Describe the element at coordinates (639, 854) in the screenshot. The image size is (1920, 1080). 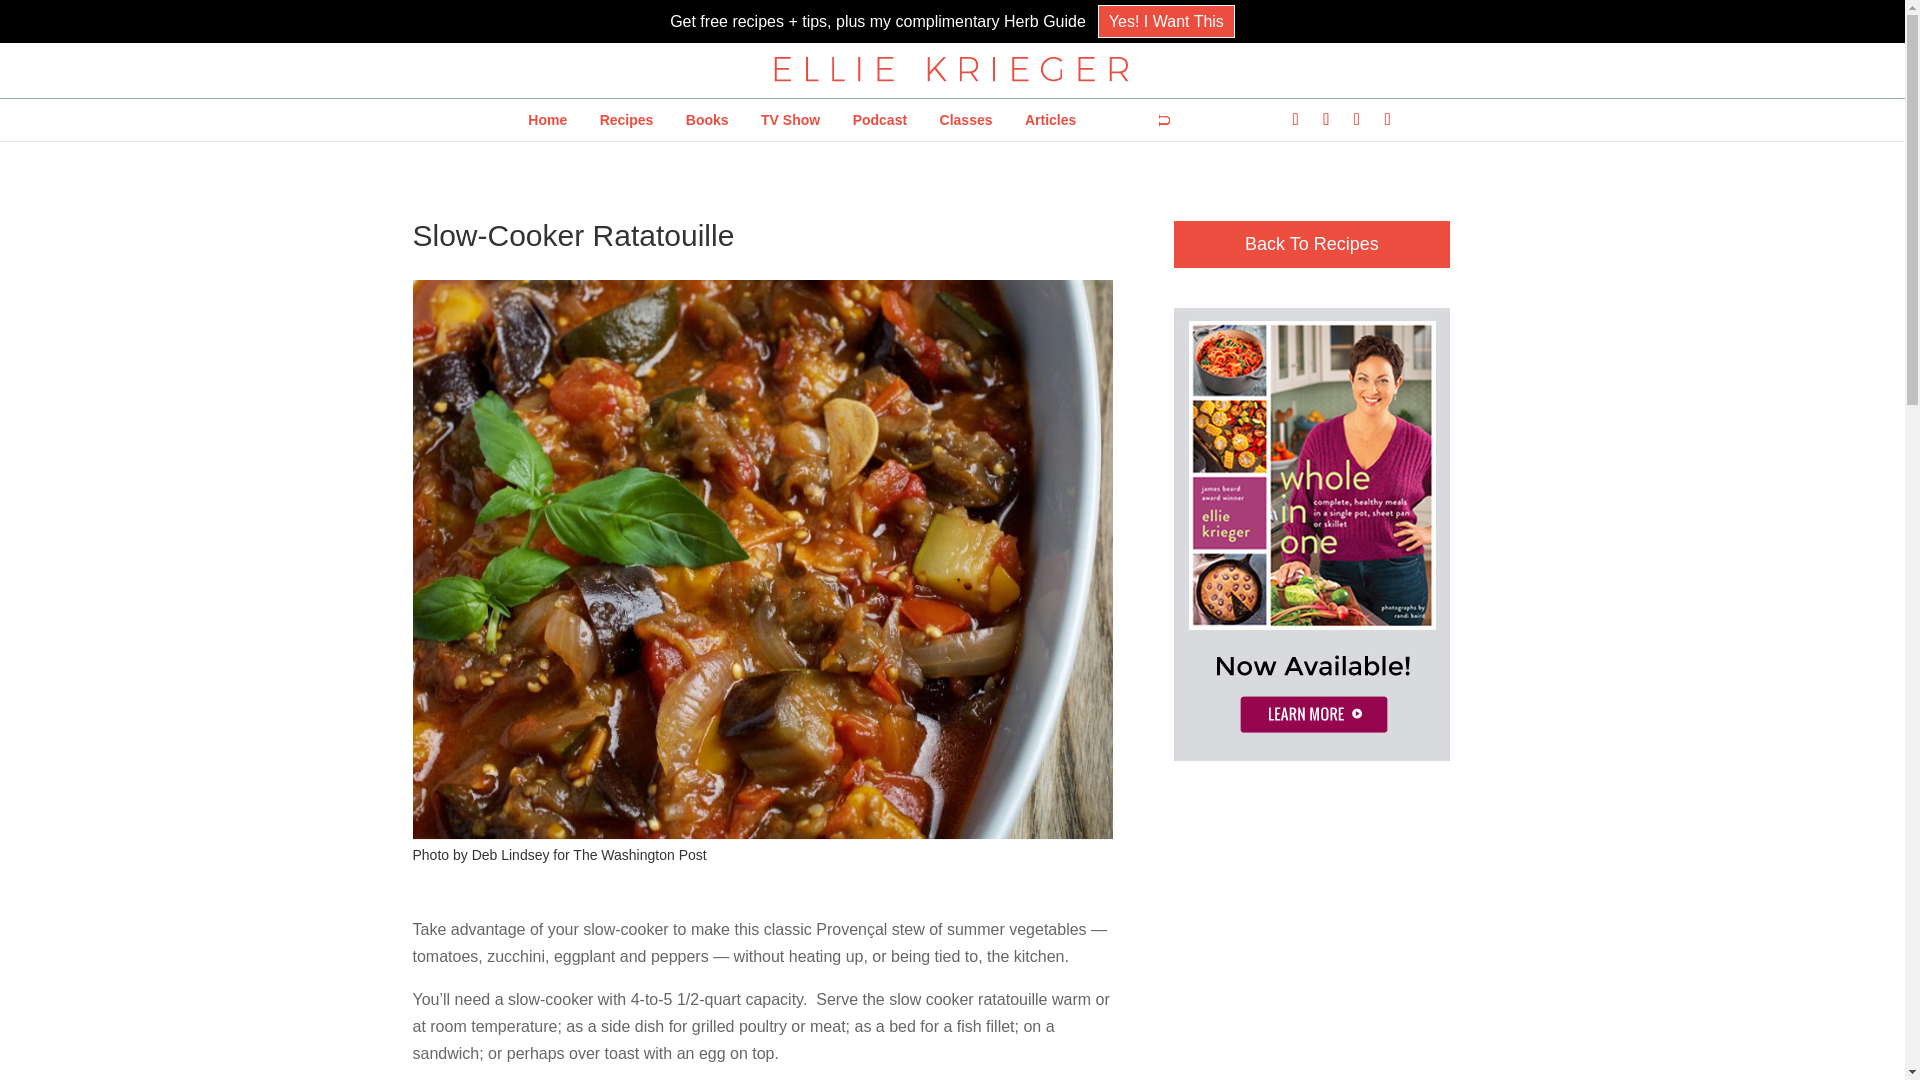
I see `The Washington Post` at that location.